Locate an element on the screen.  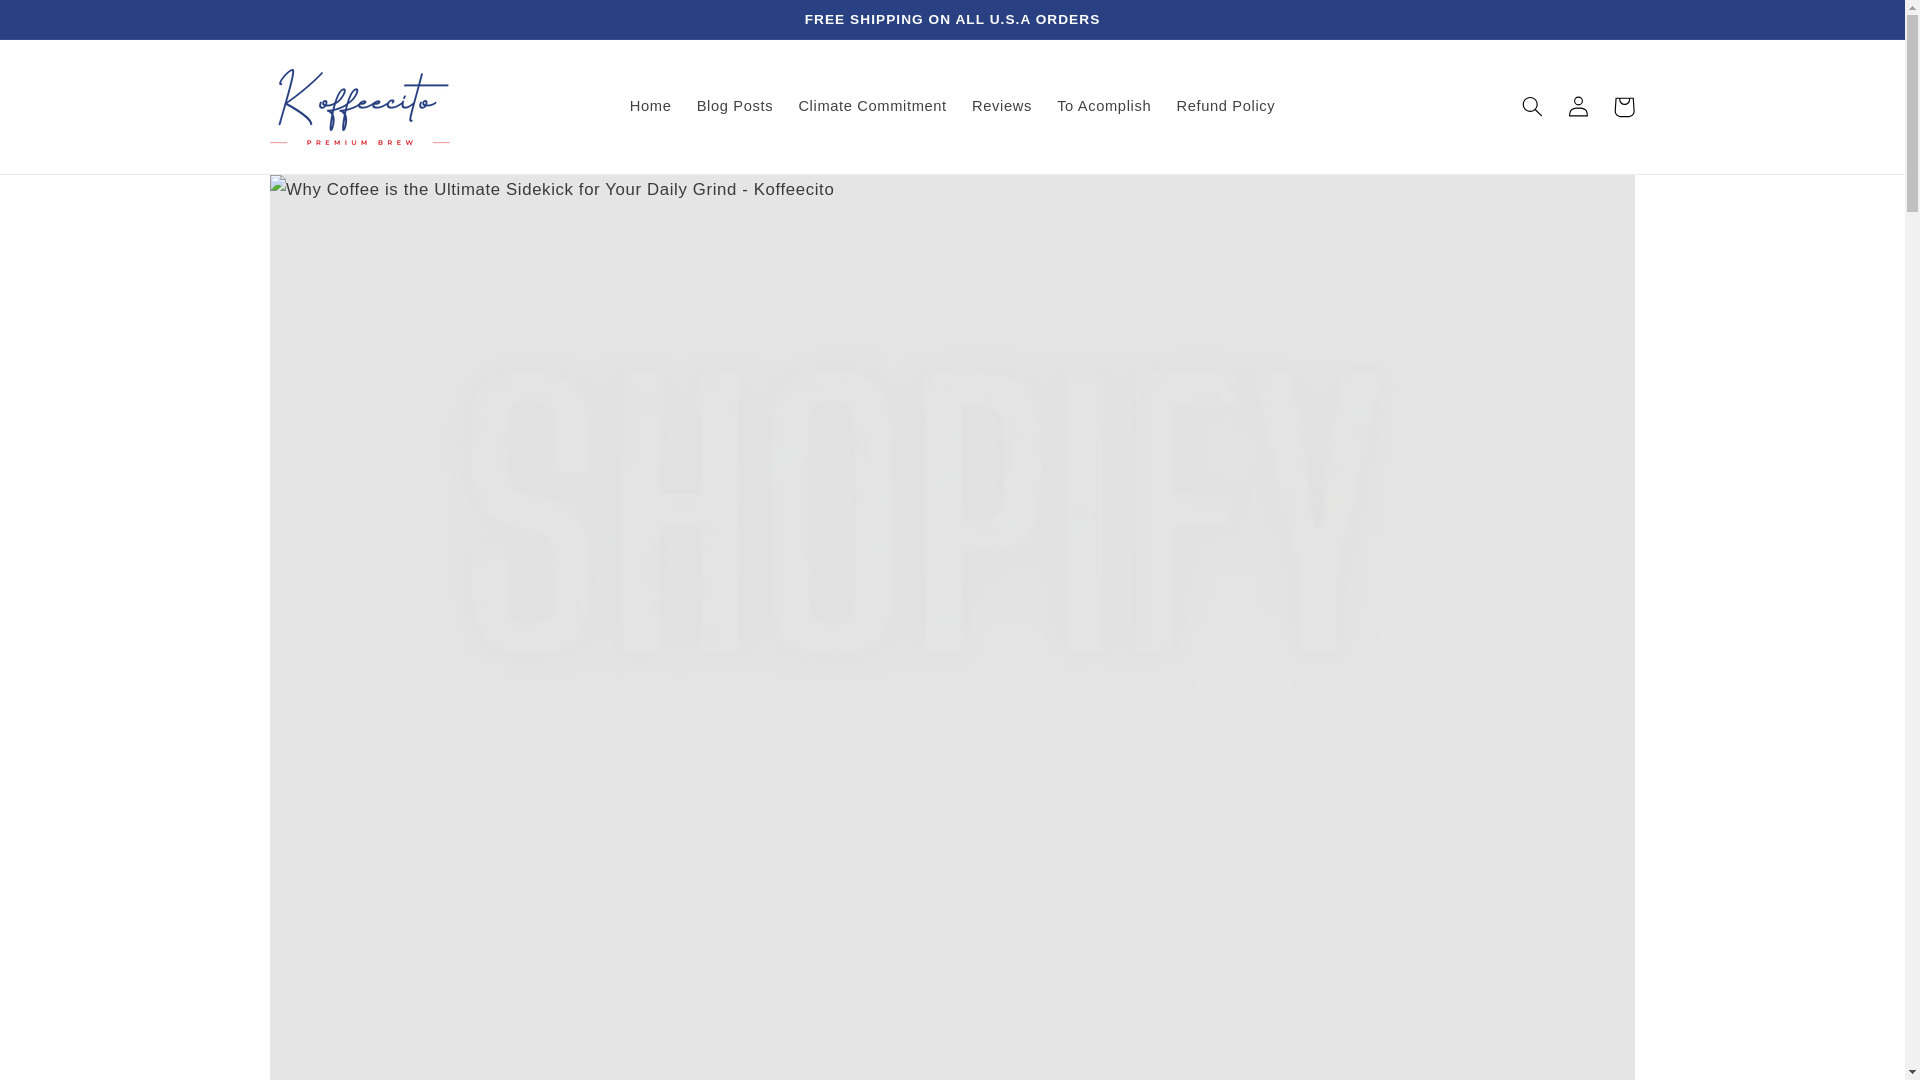
Skip to content is located at coordinates (62, 23).